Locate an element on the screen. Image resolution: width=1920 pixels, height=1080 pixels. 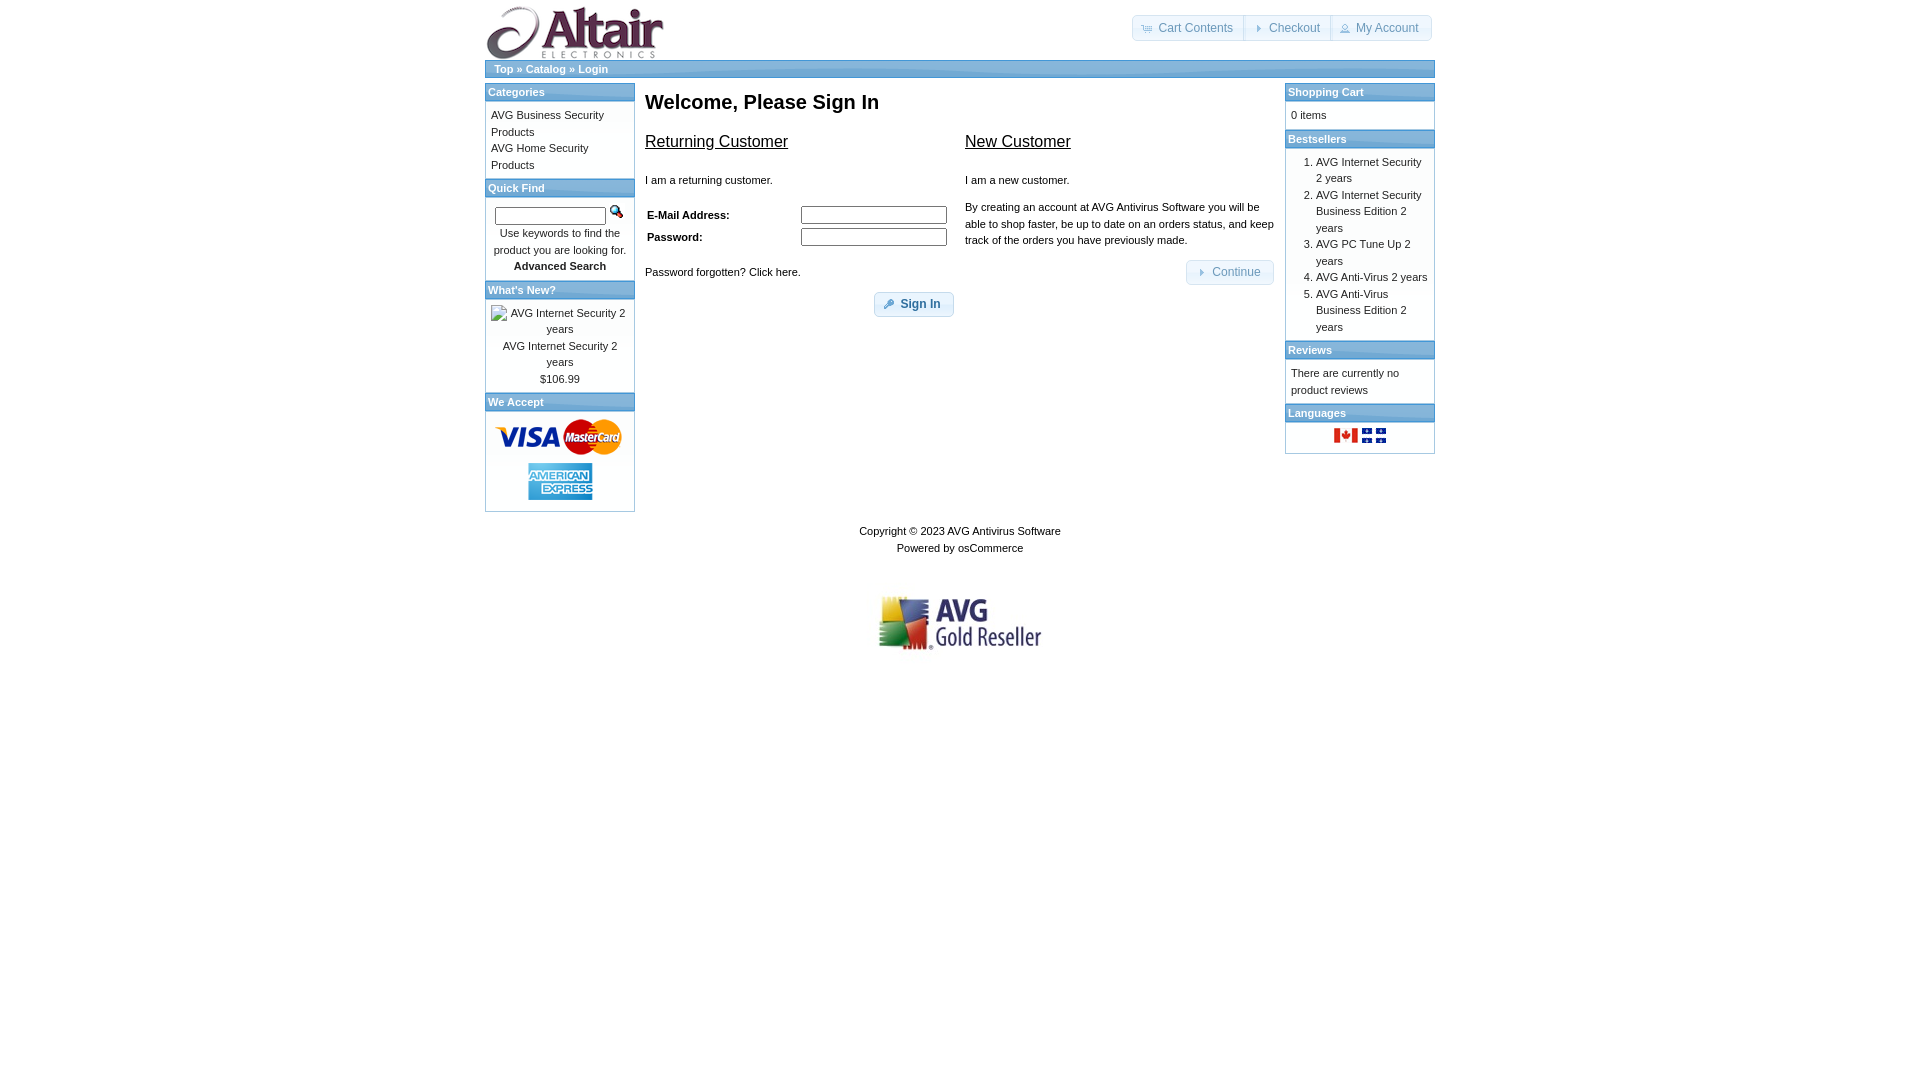
AVG Reseller is located at coordinates (960, 622).